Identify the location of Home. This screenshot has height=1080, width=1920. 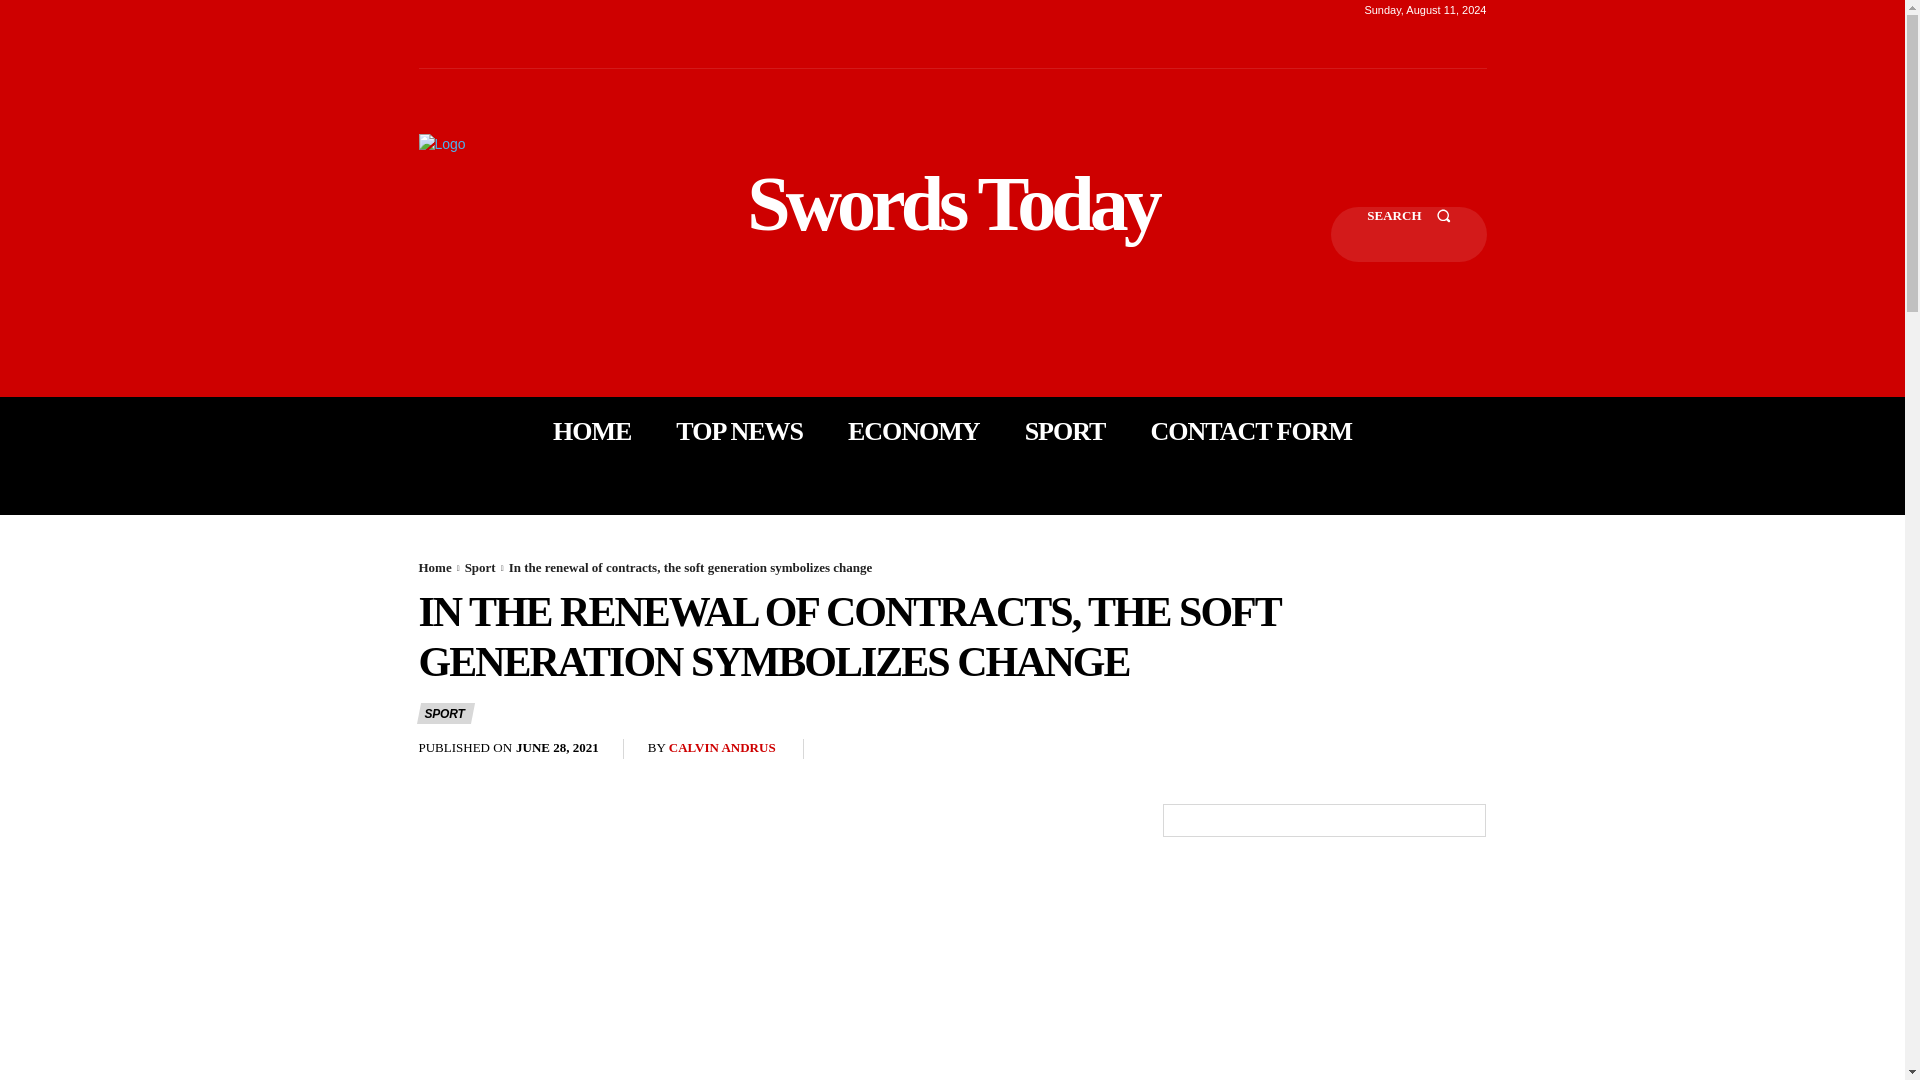
(434, 567).